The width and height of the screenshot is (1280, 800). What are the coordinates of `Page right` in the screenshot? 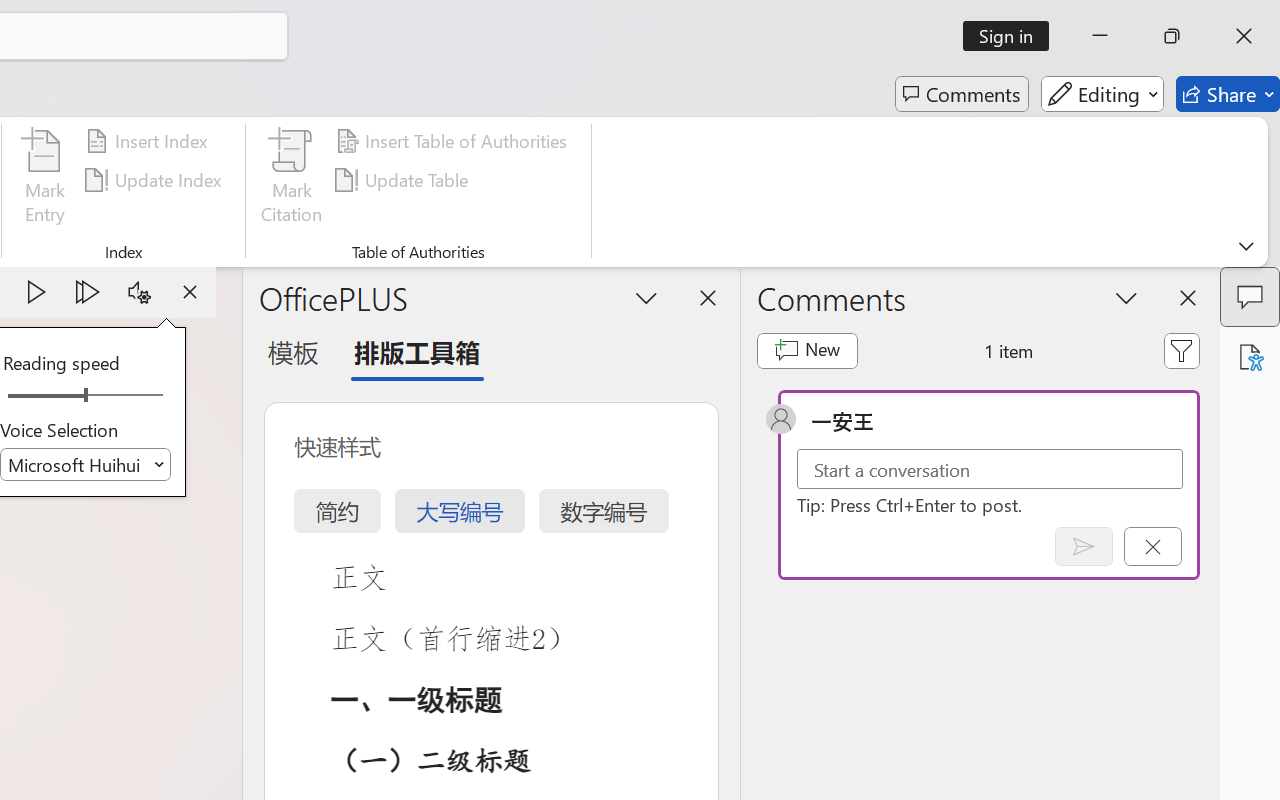 It's located at (130, 396).